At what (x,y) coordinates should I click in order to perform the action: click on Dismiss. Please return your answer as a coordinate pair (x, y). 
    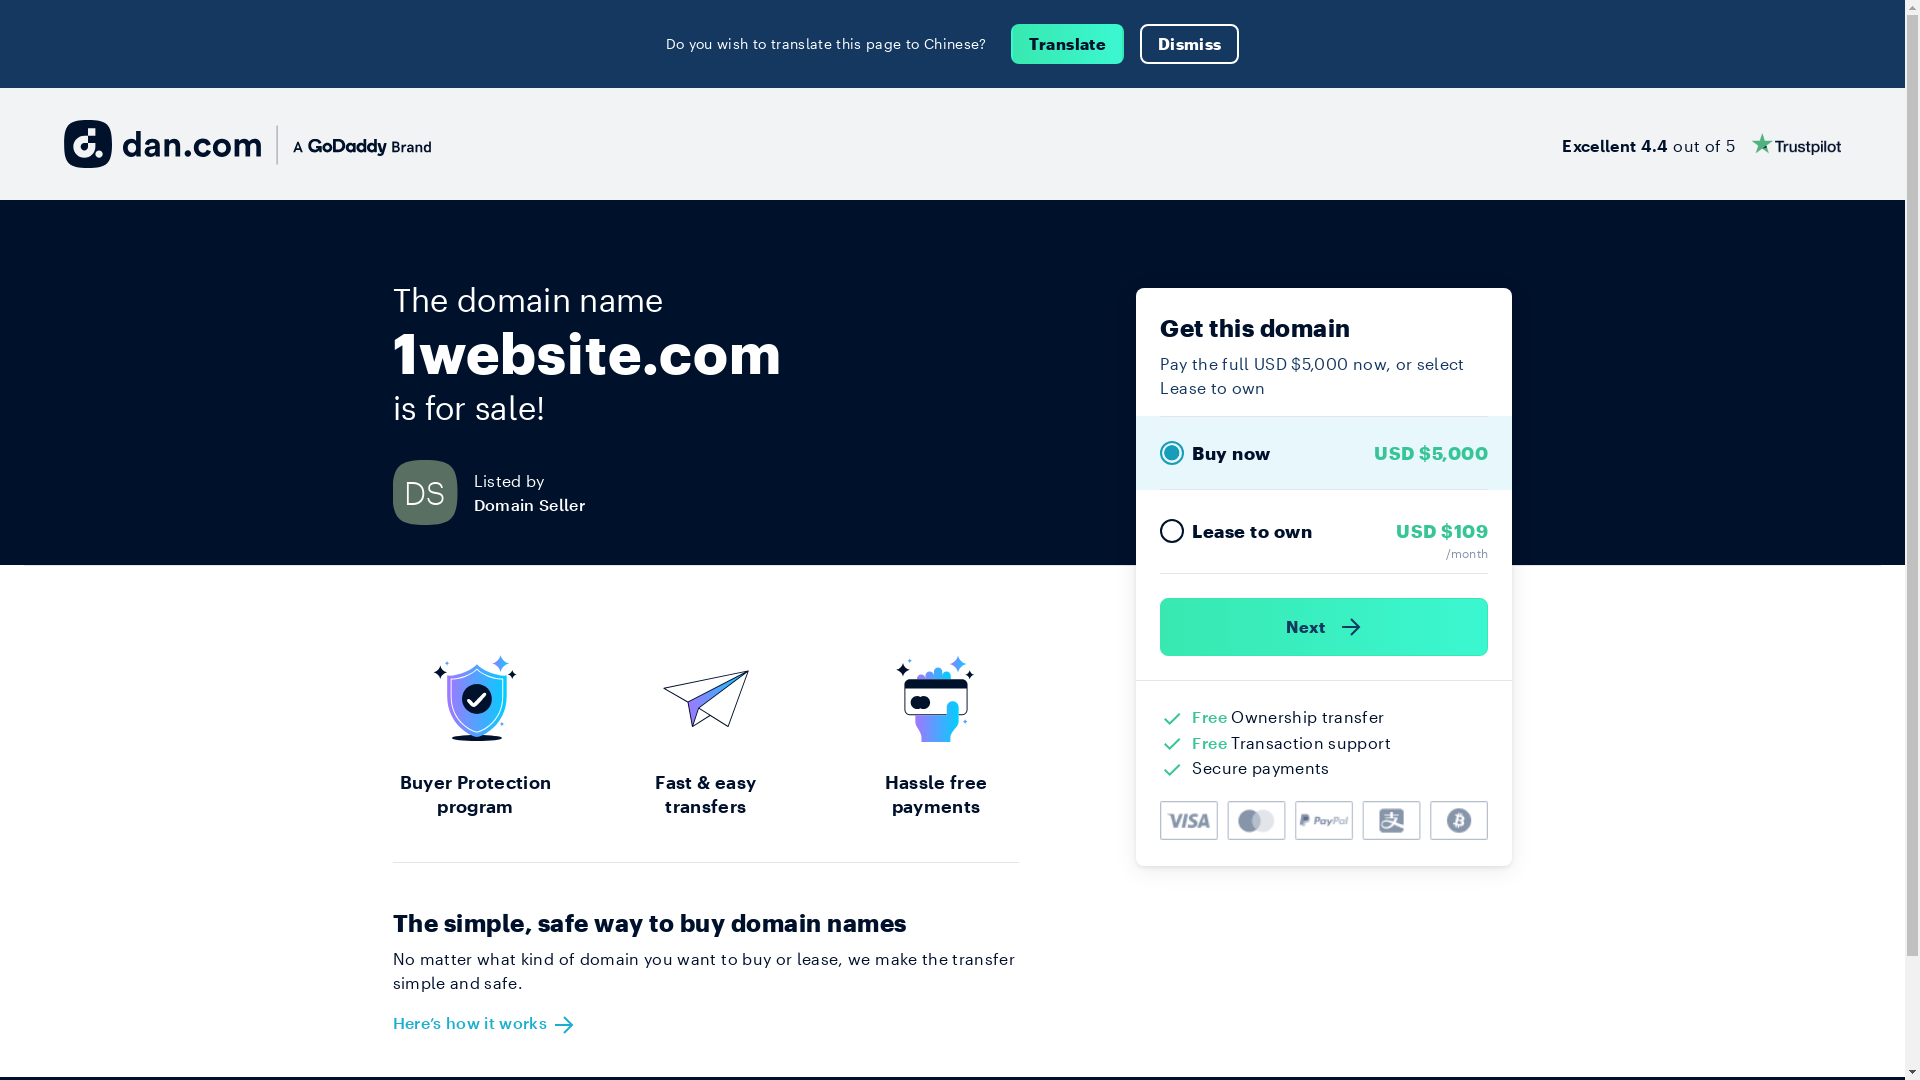
    Looking at the image, I should click on (1190, 44).